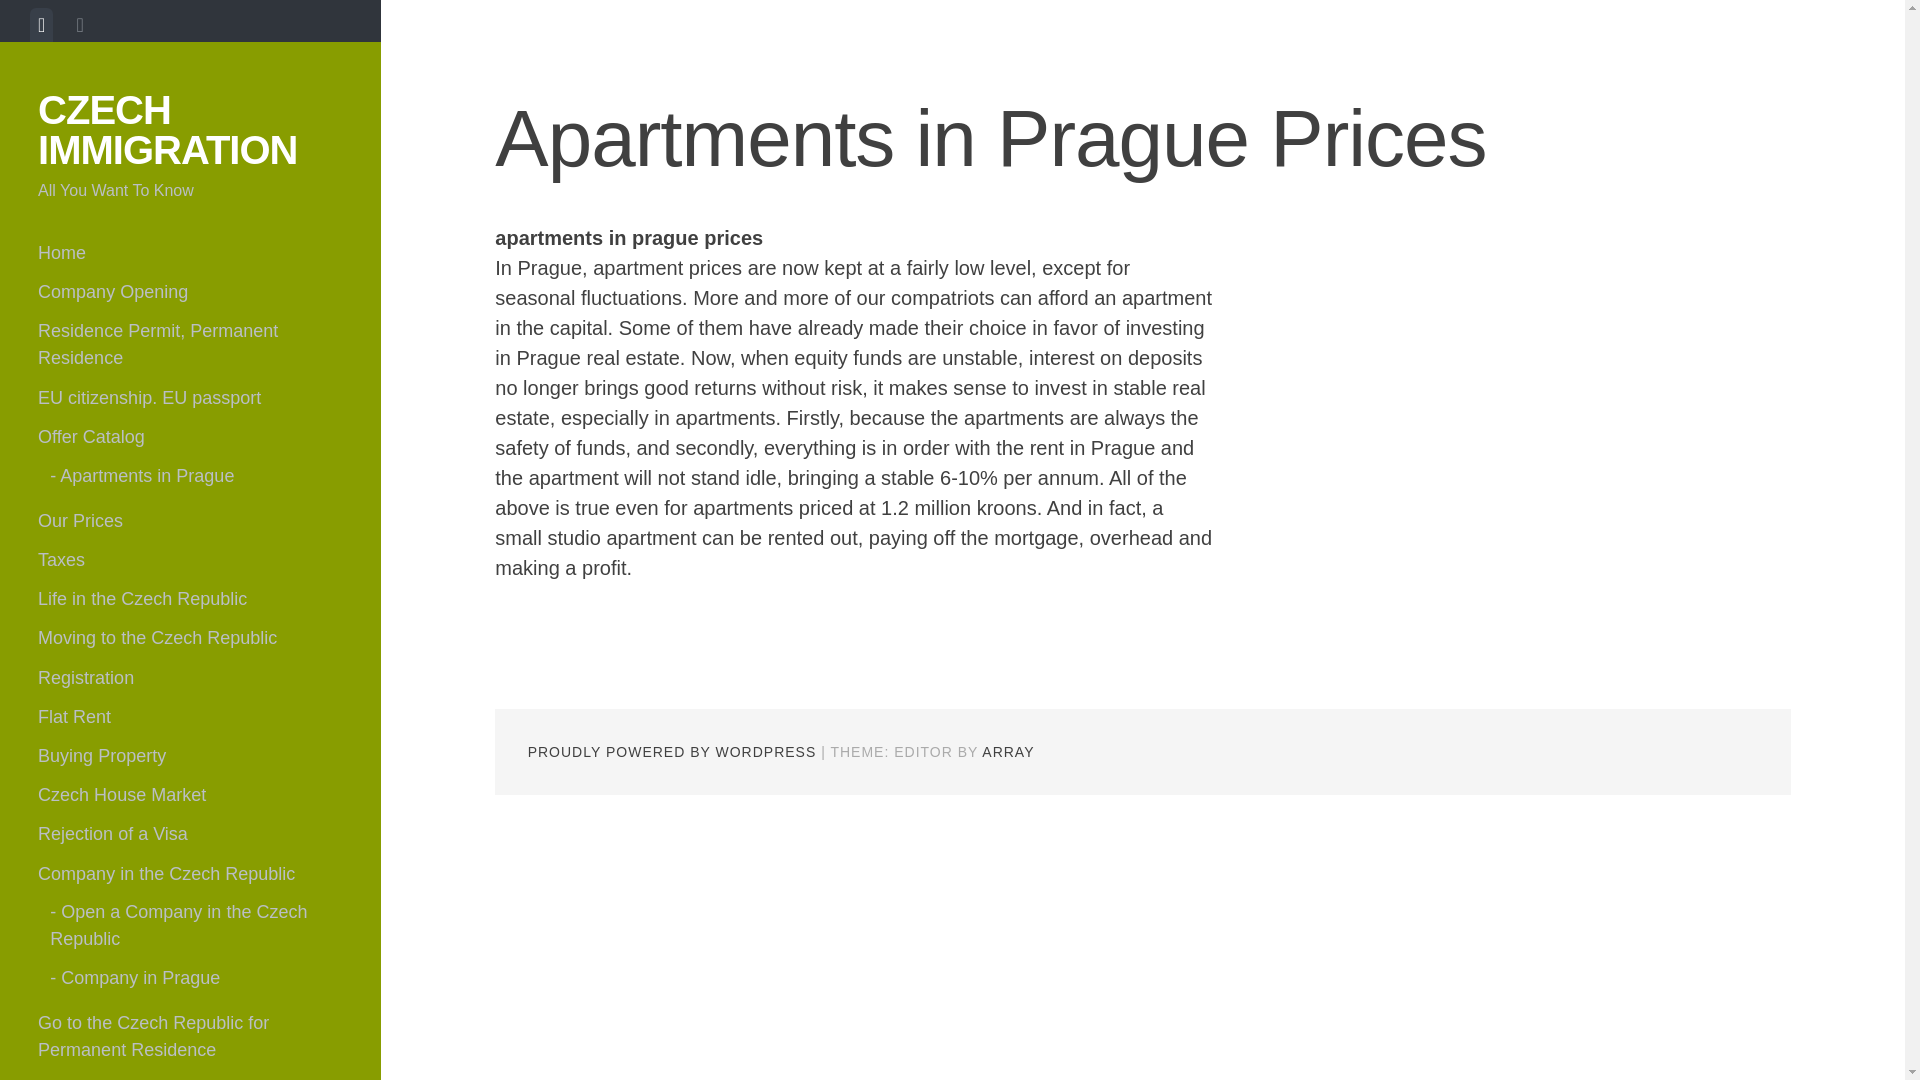  I want to click on PROUDLY POWERED BY WORDPRESS, so click(672, 752).